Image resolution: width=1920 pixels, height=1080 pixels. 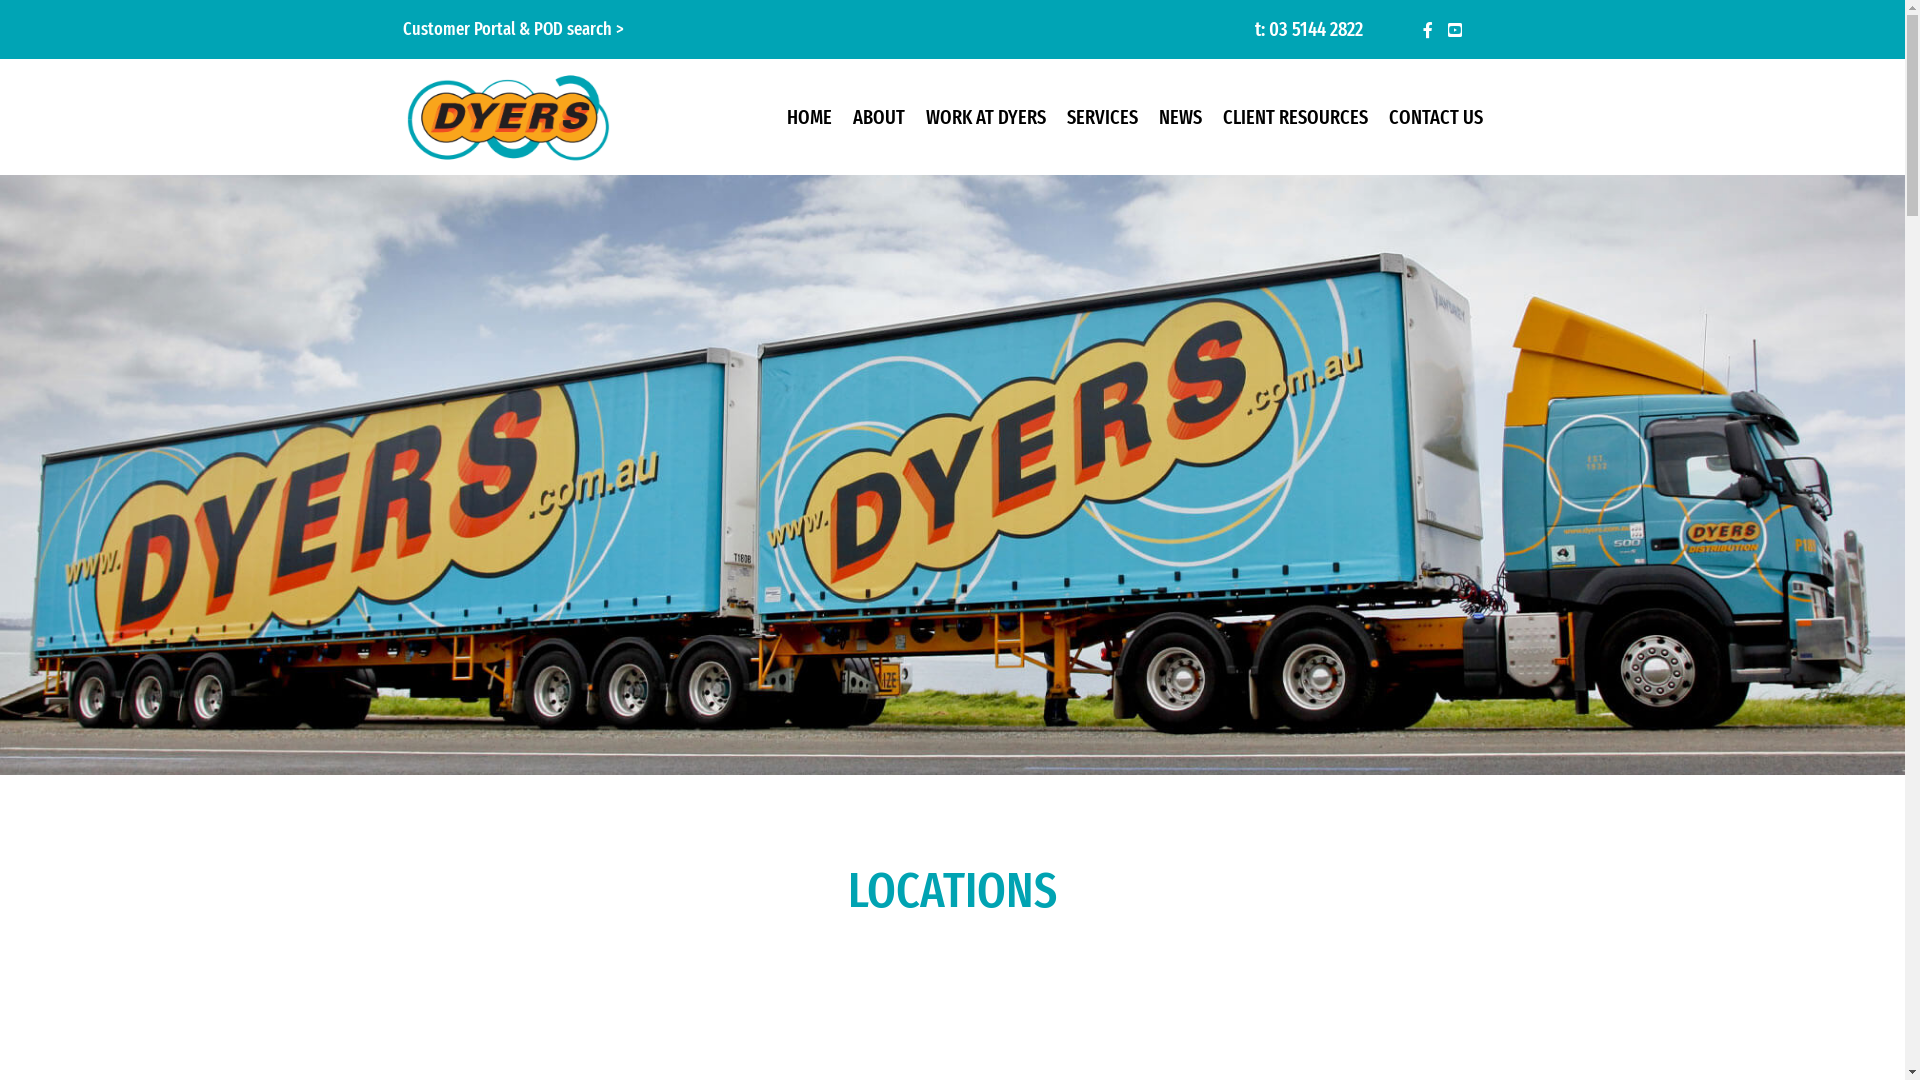 What do you see at coordinates (1309, 29) in the screenshot?
I see `t: 03 5144 2822` at bounding box center [1309, 29].